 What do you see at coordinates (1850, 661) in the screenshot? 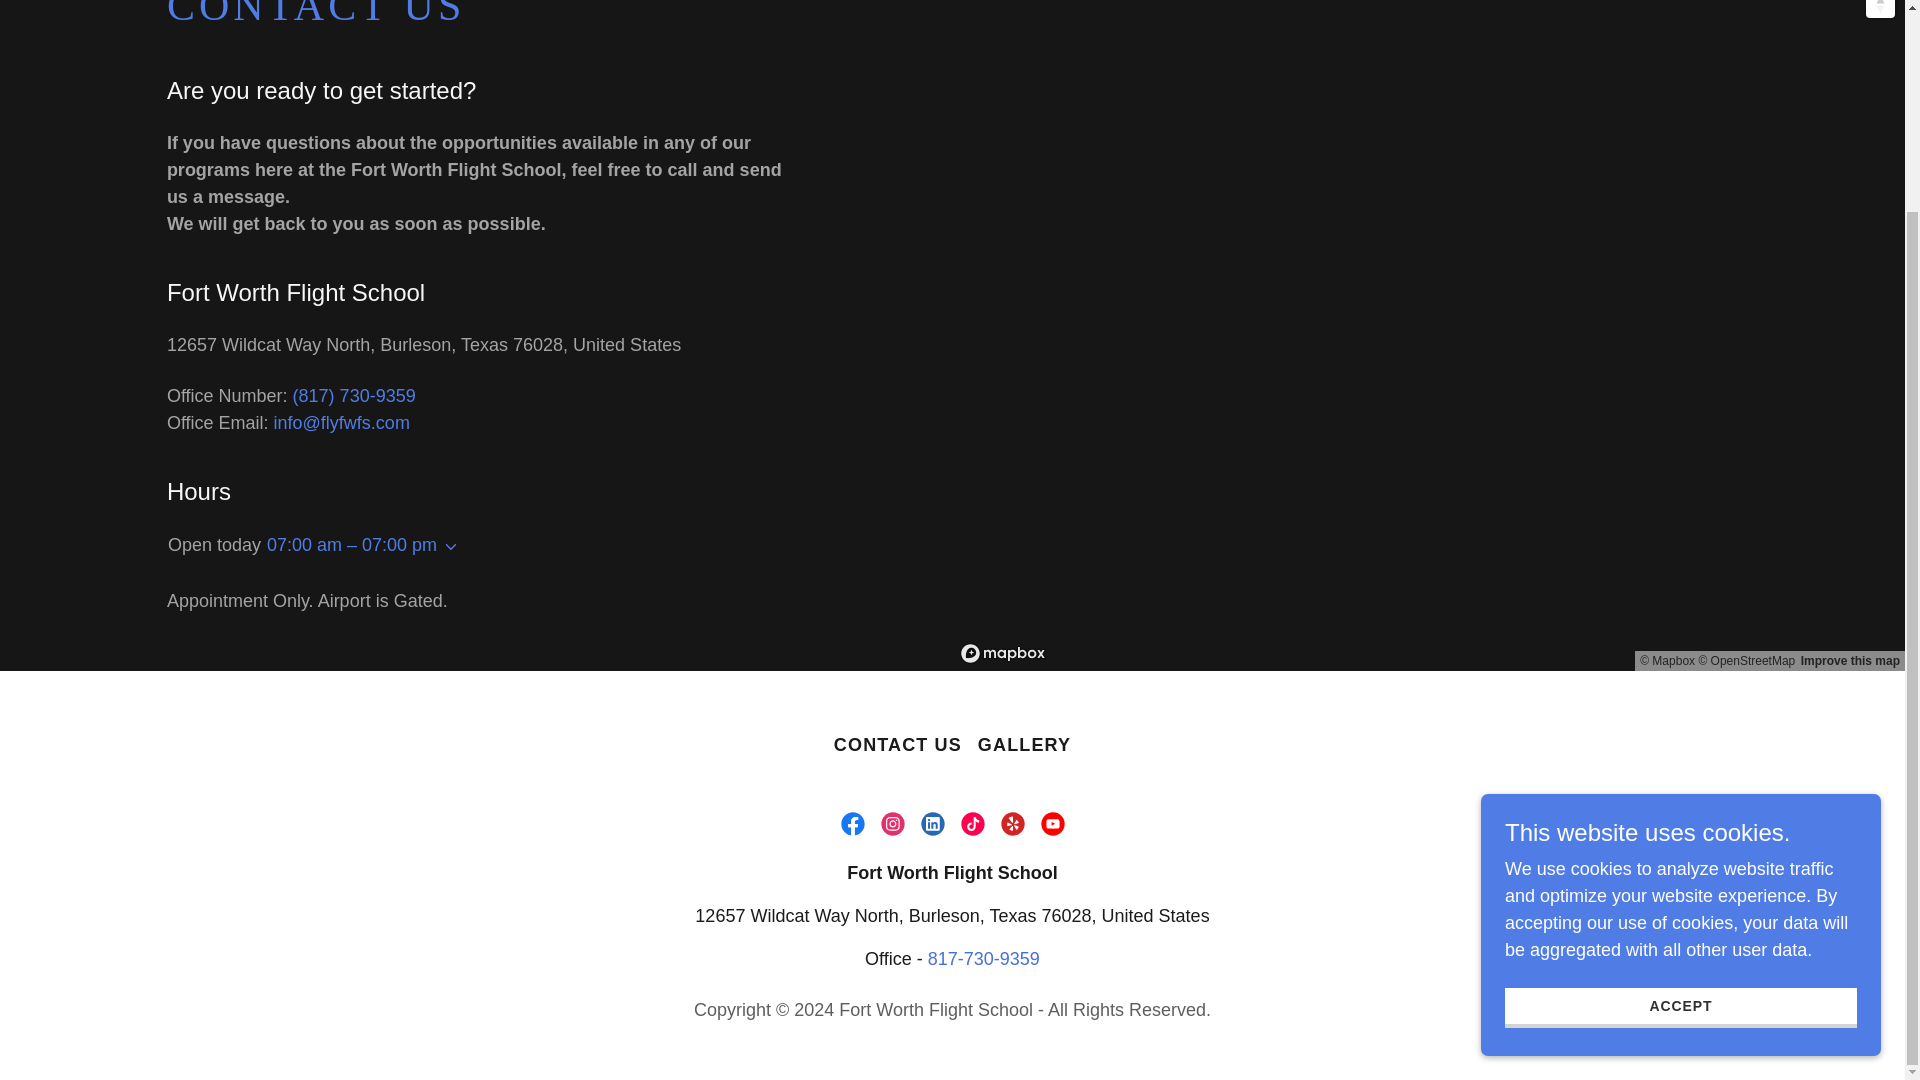
I see `Improve this map` at bounding box center [1850, 661].